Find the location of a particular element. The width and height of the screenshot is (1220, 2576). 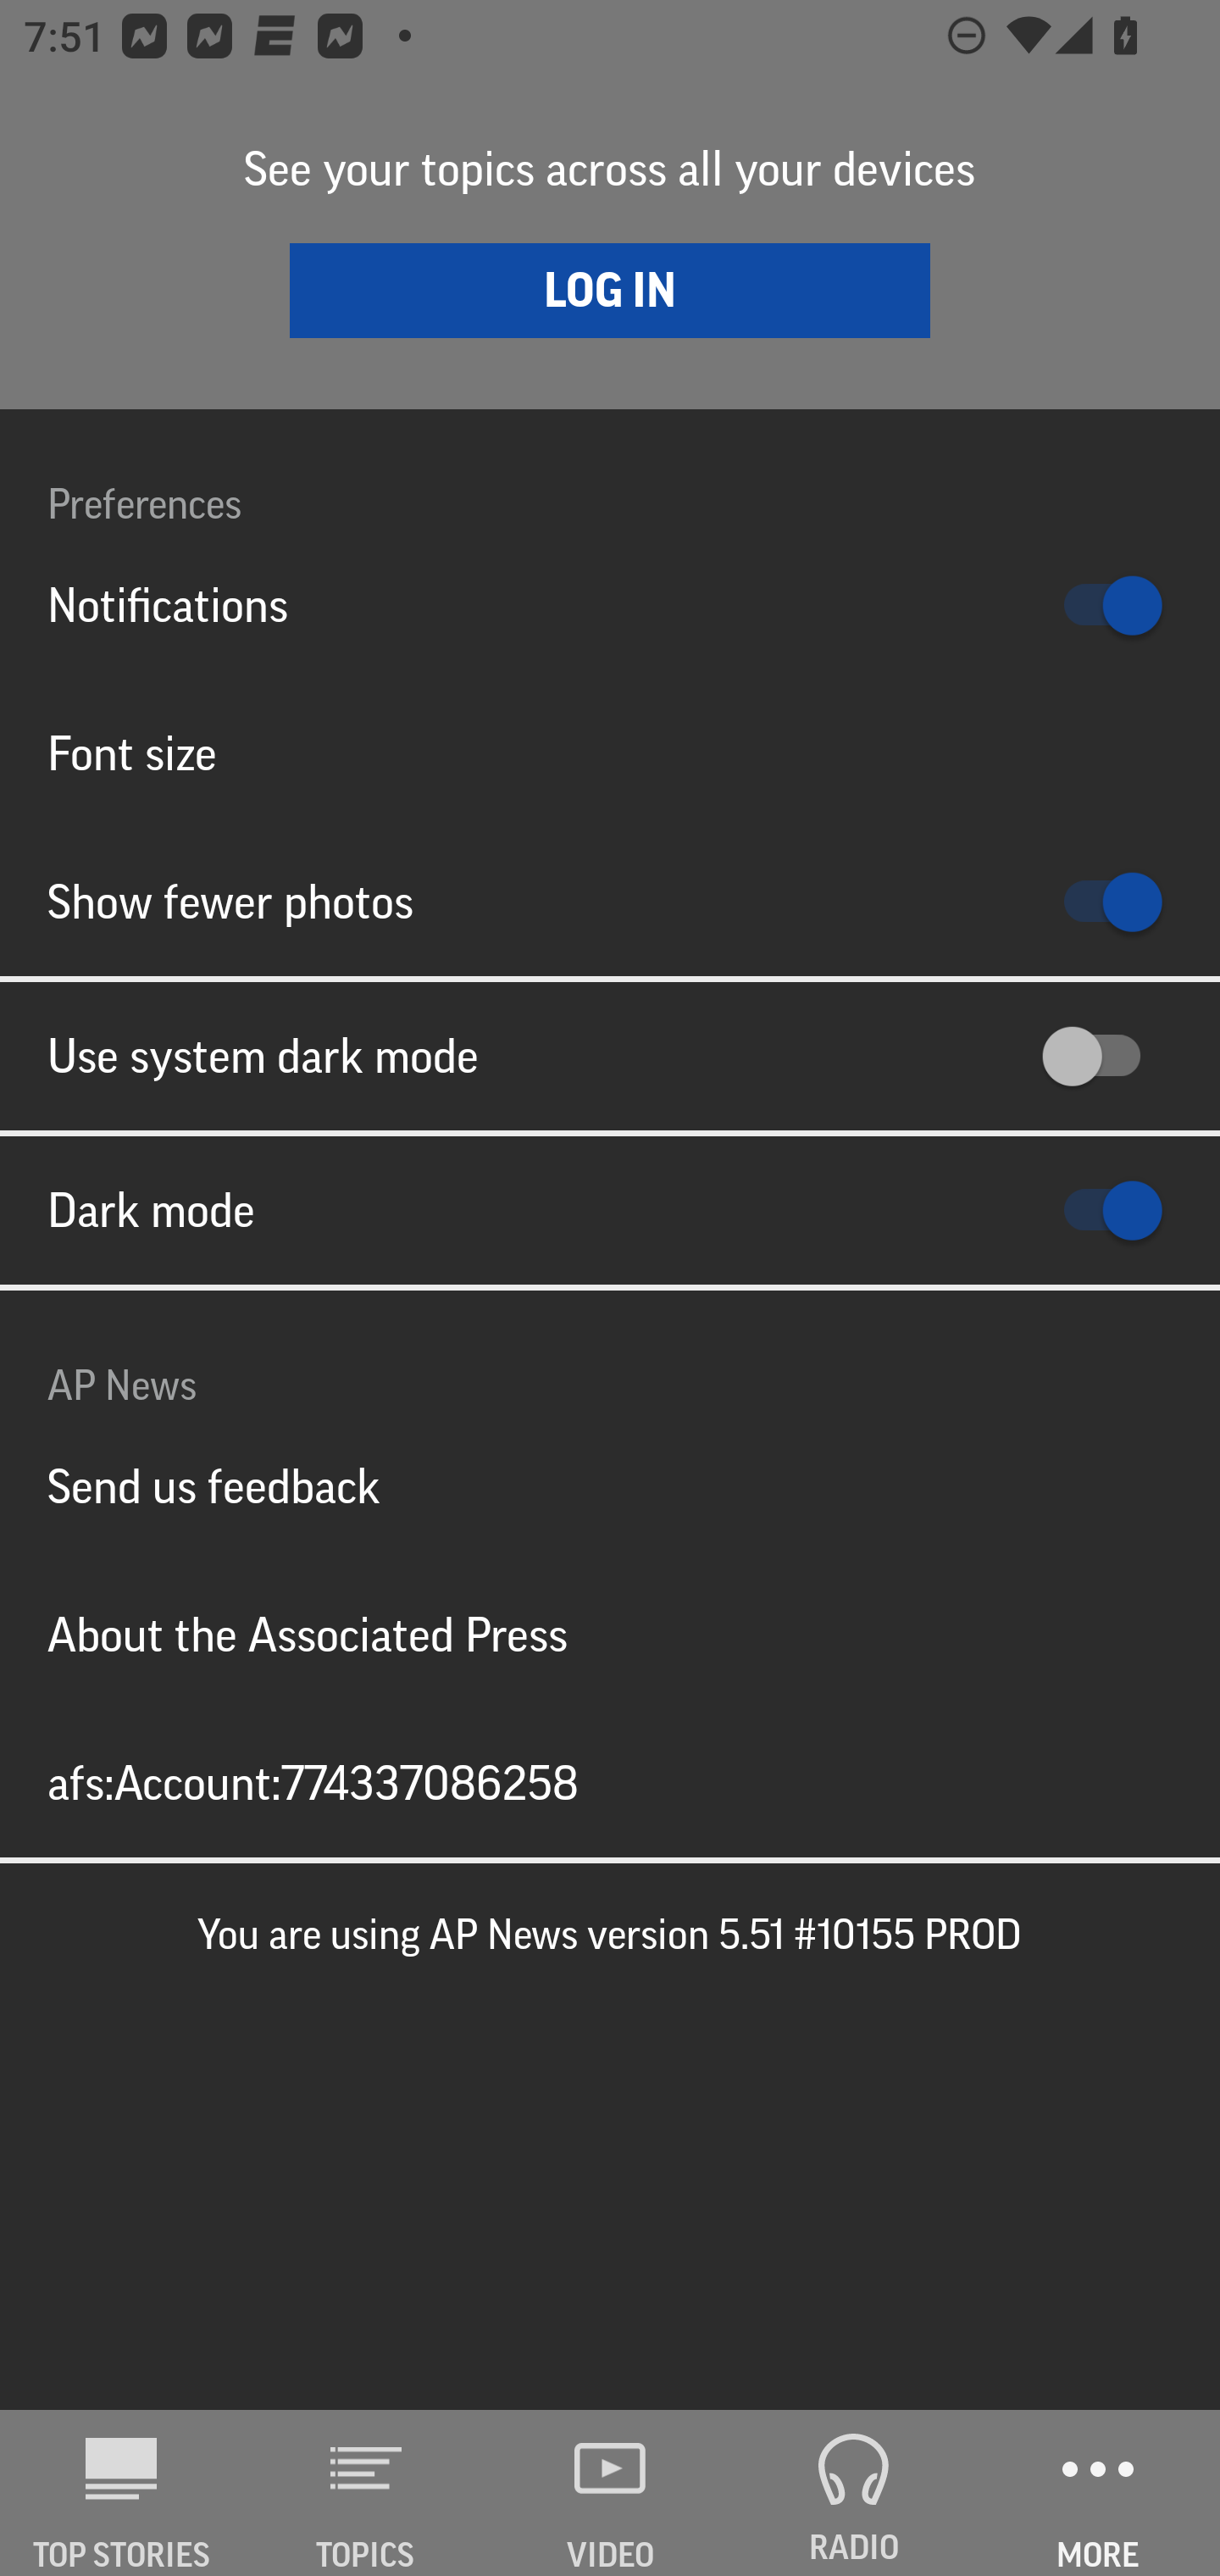

About the Associated Press is located at coordinates (610, 1634).